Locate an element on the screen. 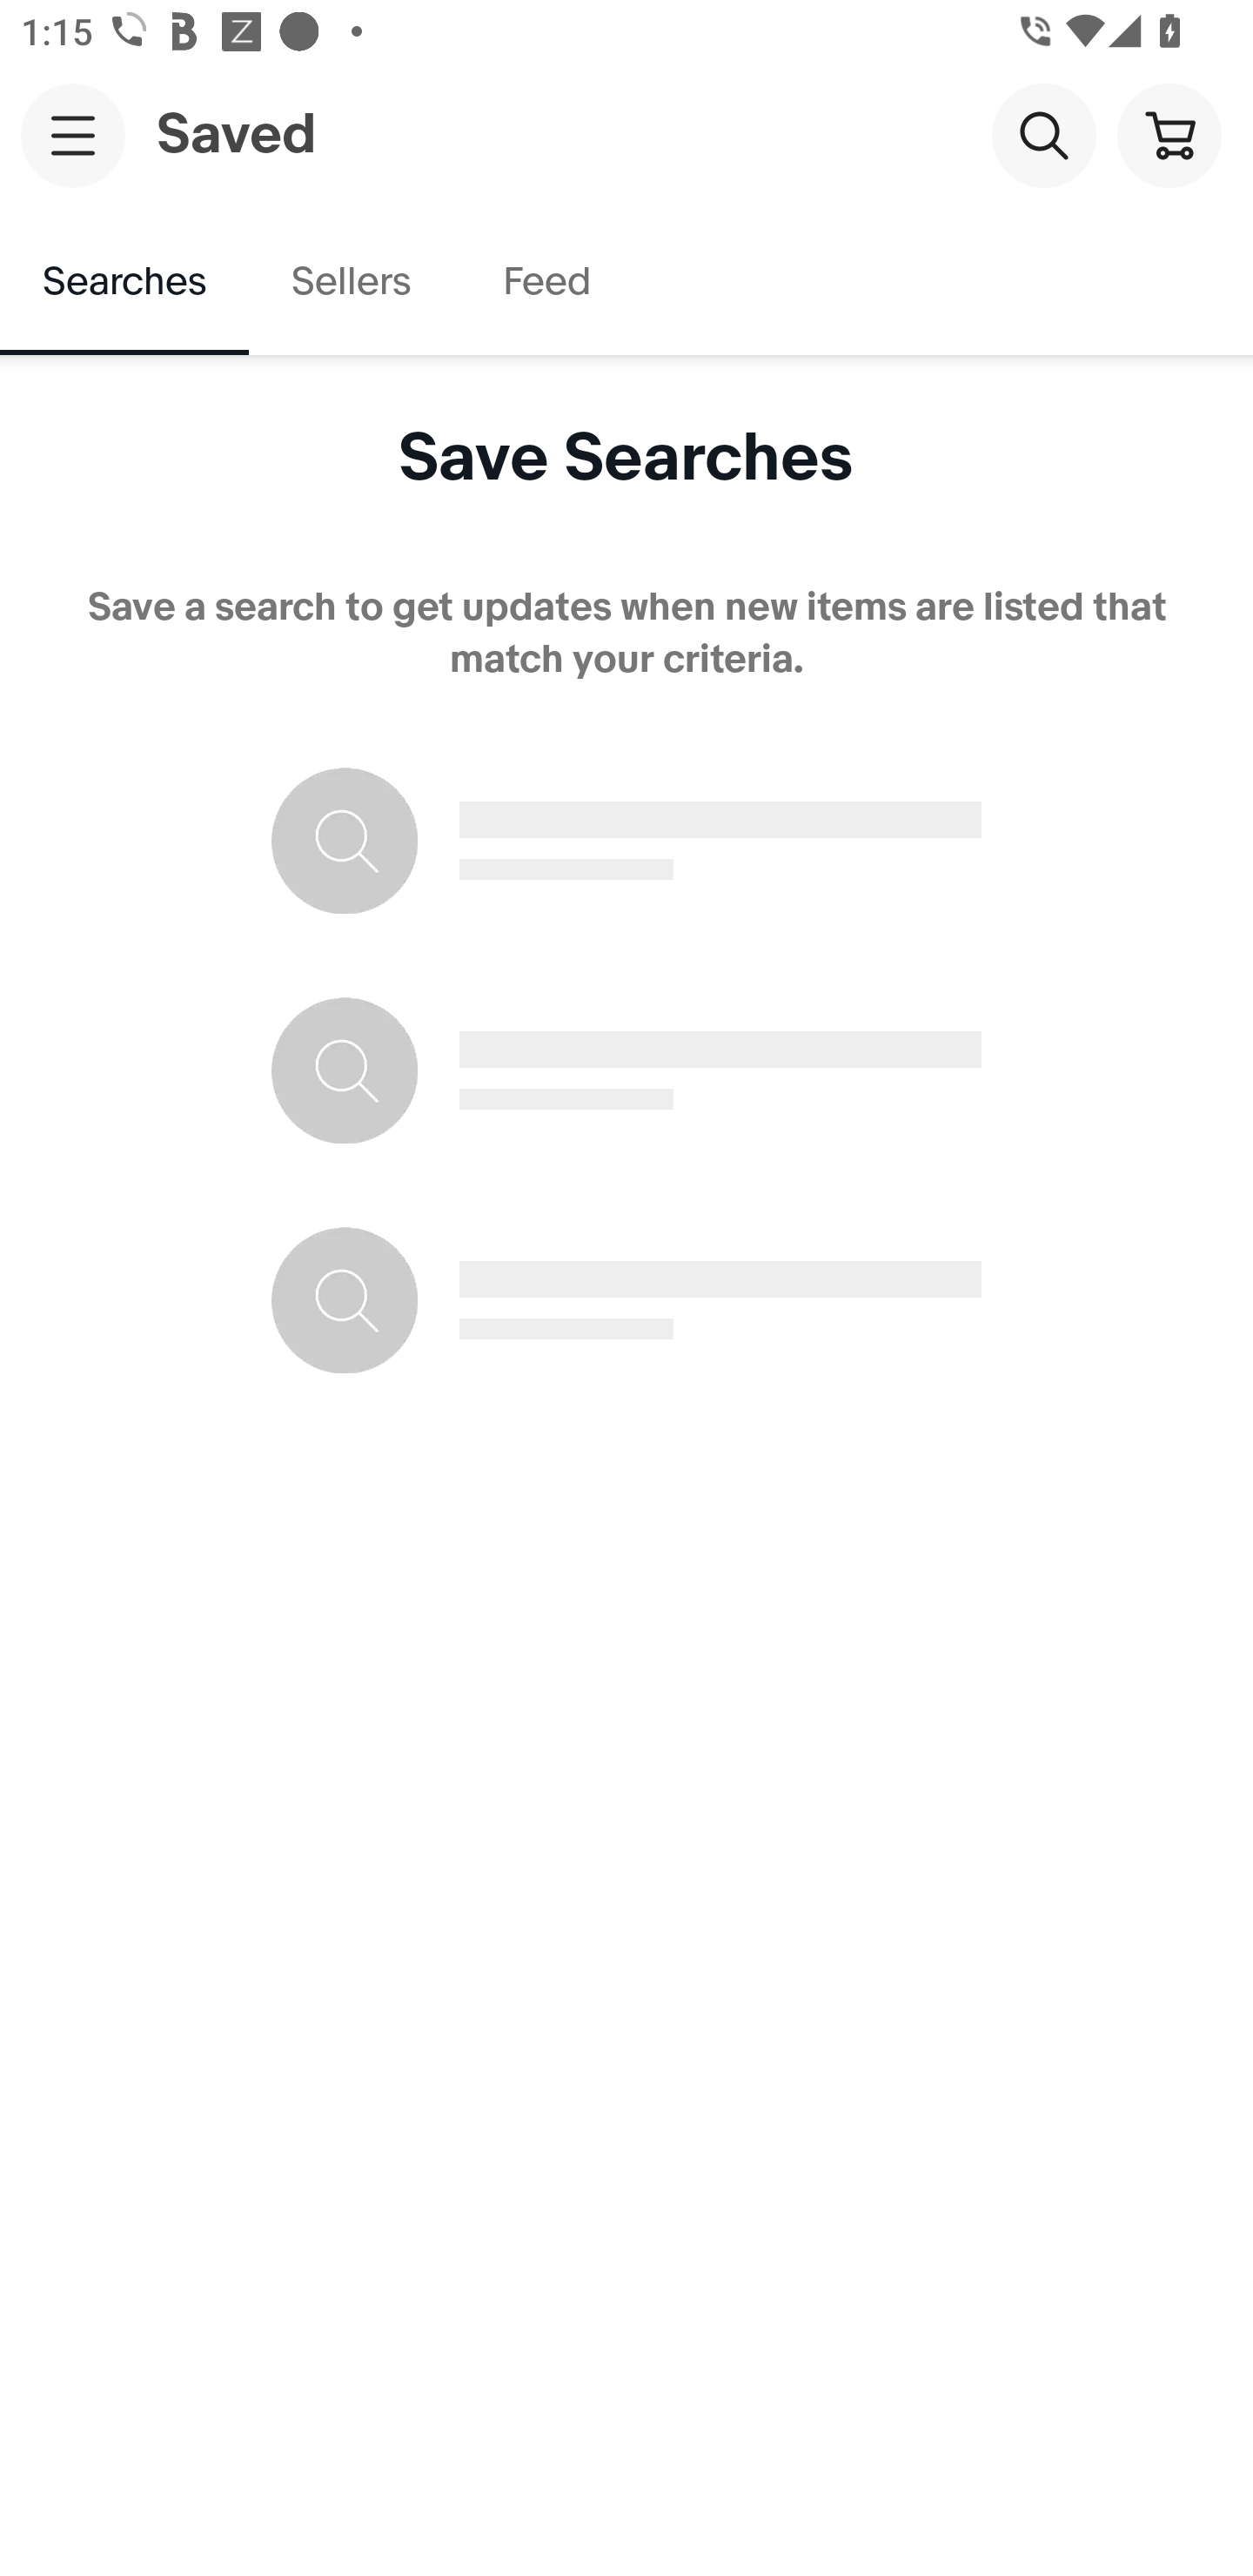 Image resolution: width=1253 pixels, height=2576 pixels. Feed is located at coordinates (546, 282).